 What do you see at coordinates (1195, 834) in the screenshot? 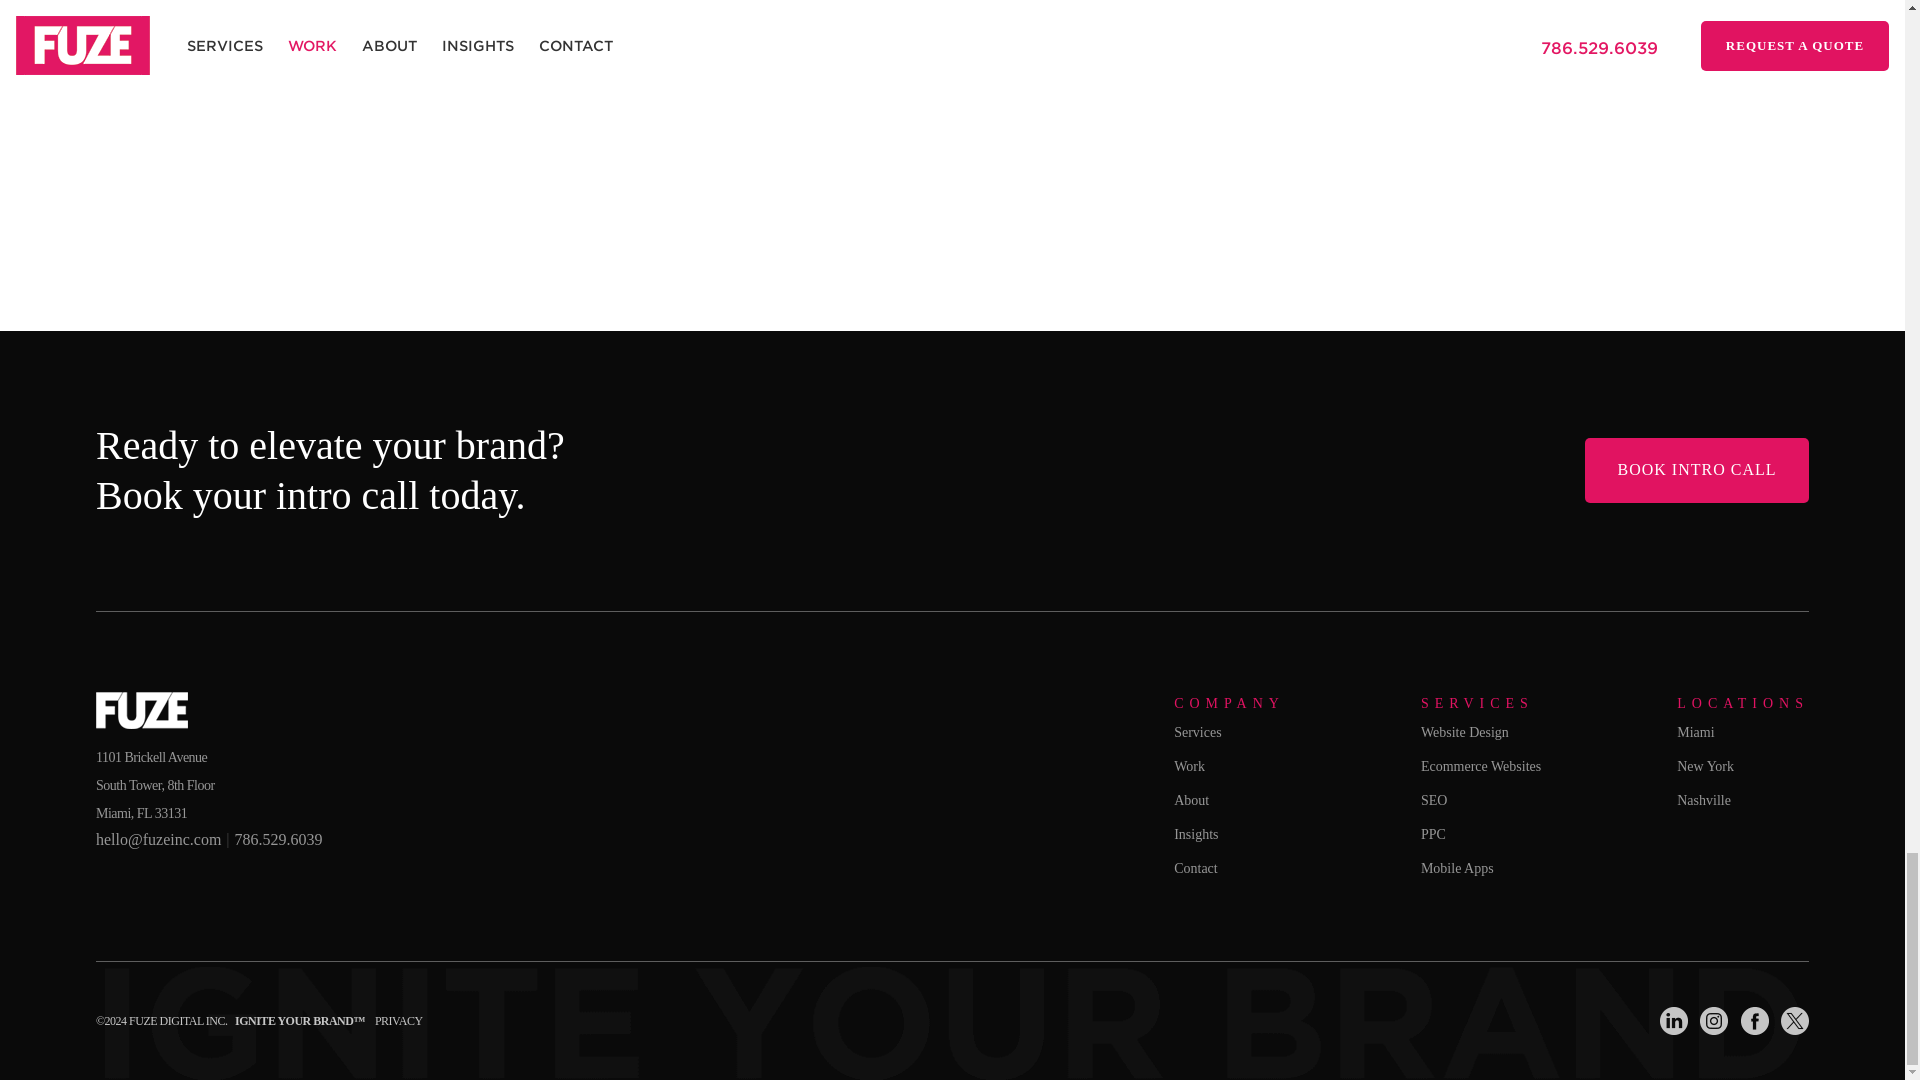
I see `Insights` at bounding box center [1195, 834].